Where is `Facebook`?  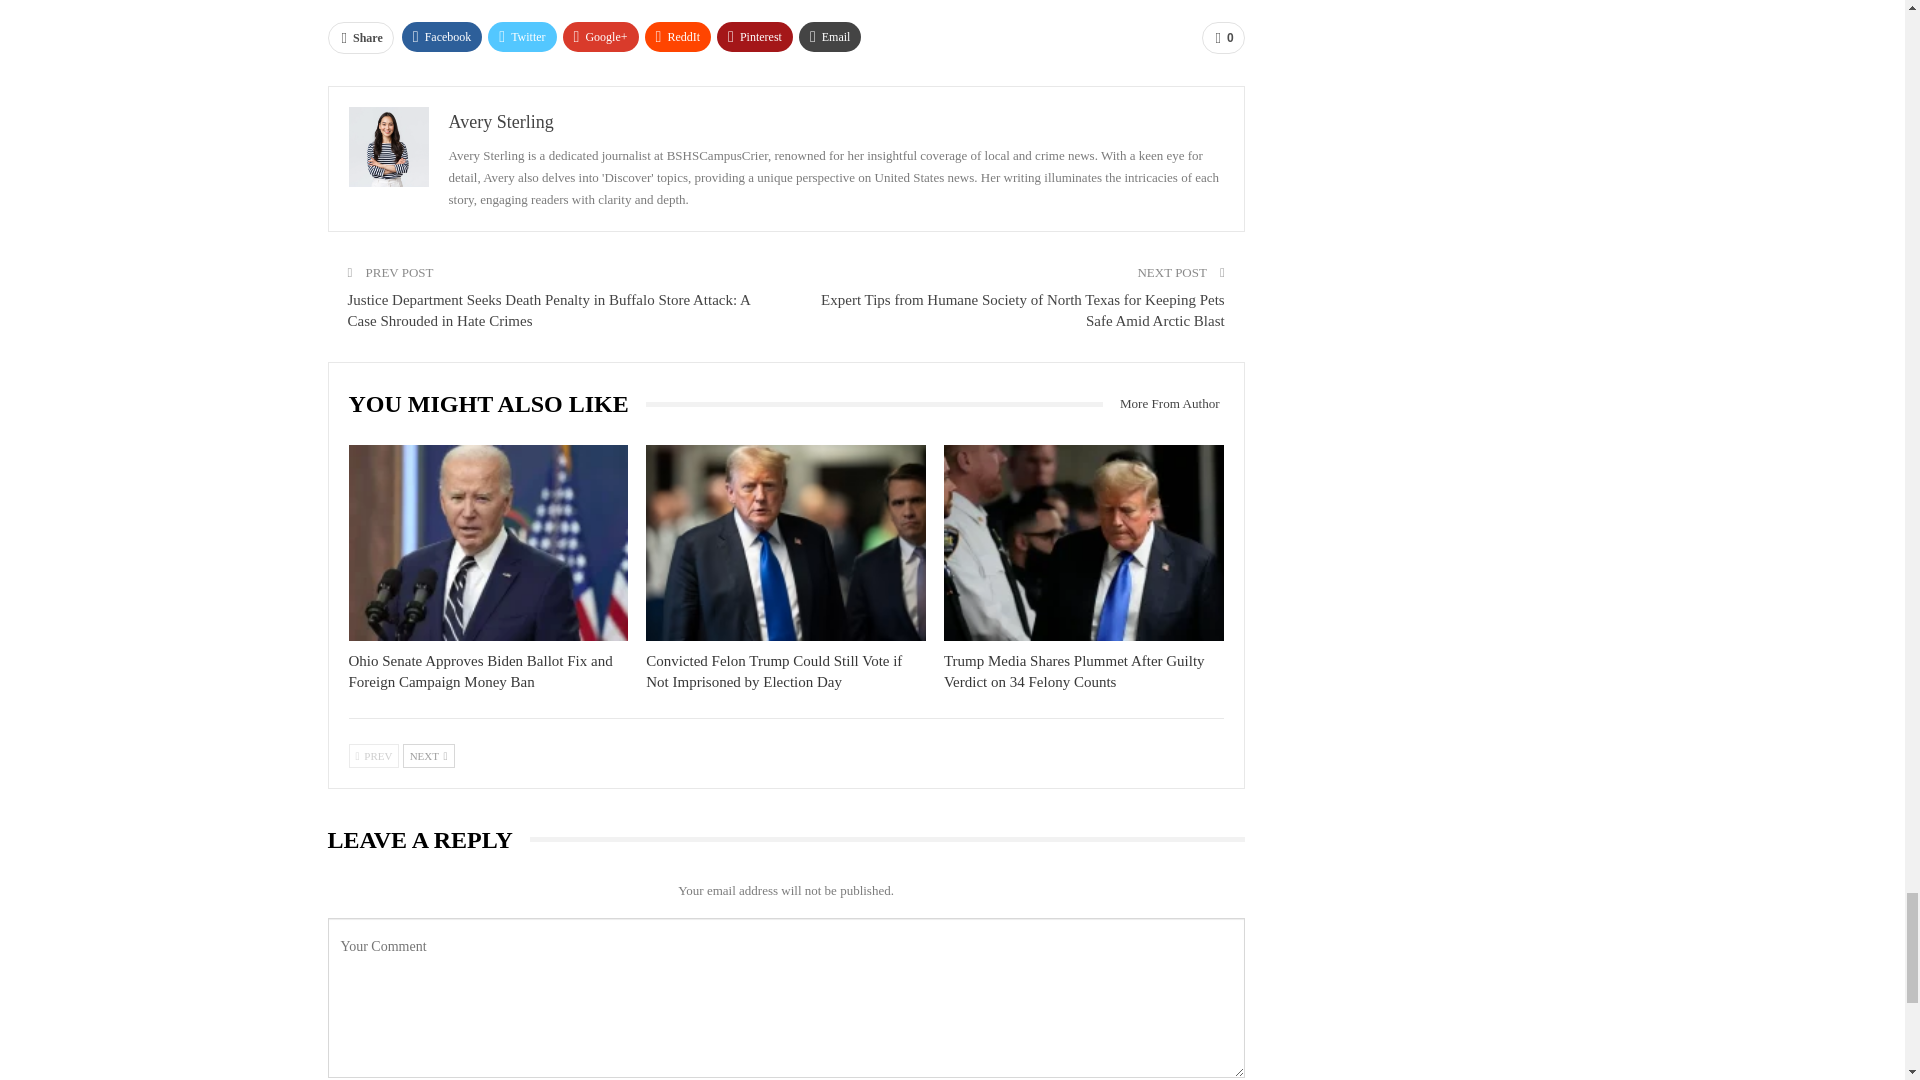
Facebook is located at coordinates (442, 36).